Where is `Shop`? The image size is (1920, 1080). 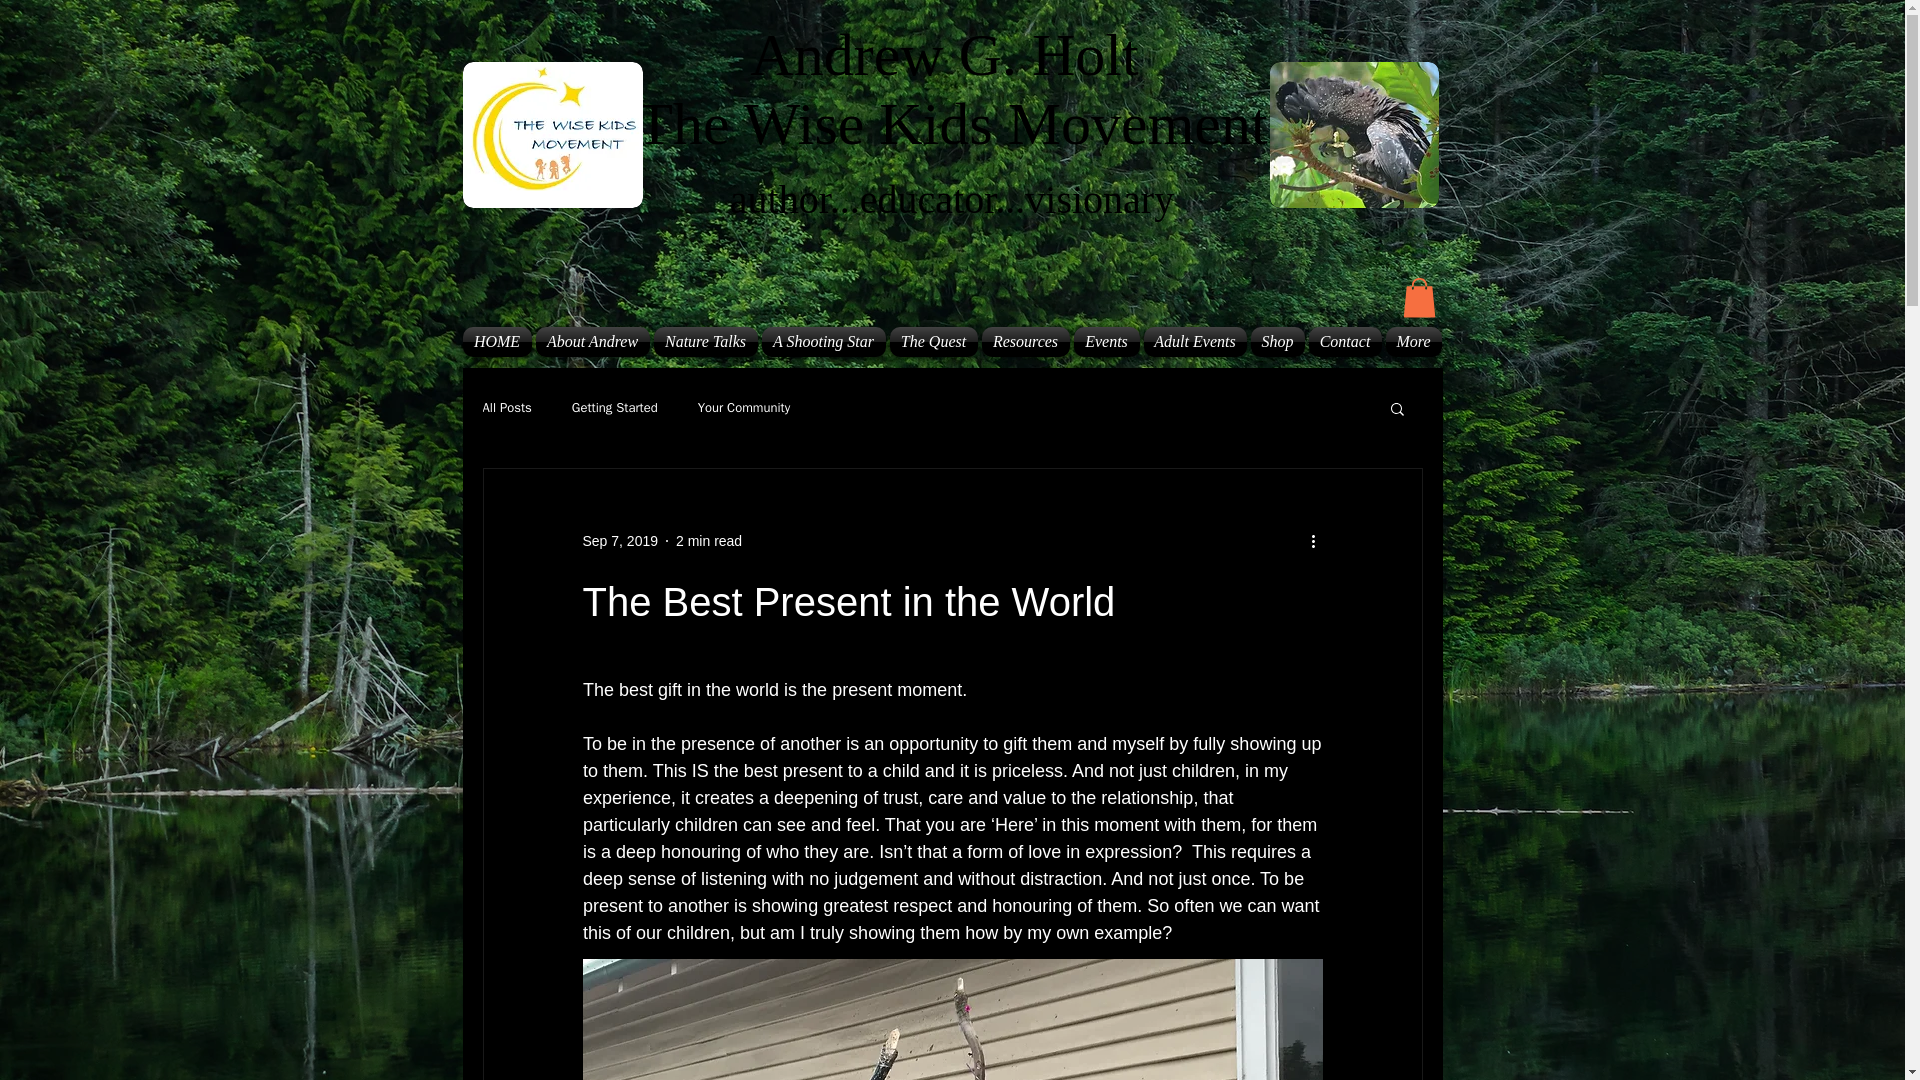
Shop is located at coordinates (1276, 342).